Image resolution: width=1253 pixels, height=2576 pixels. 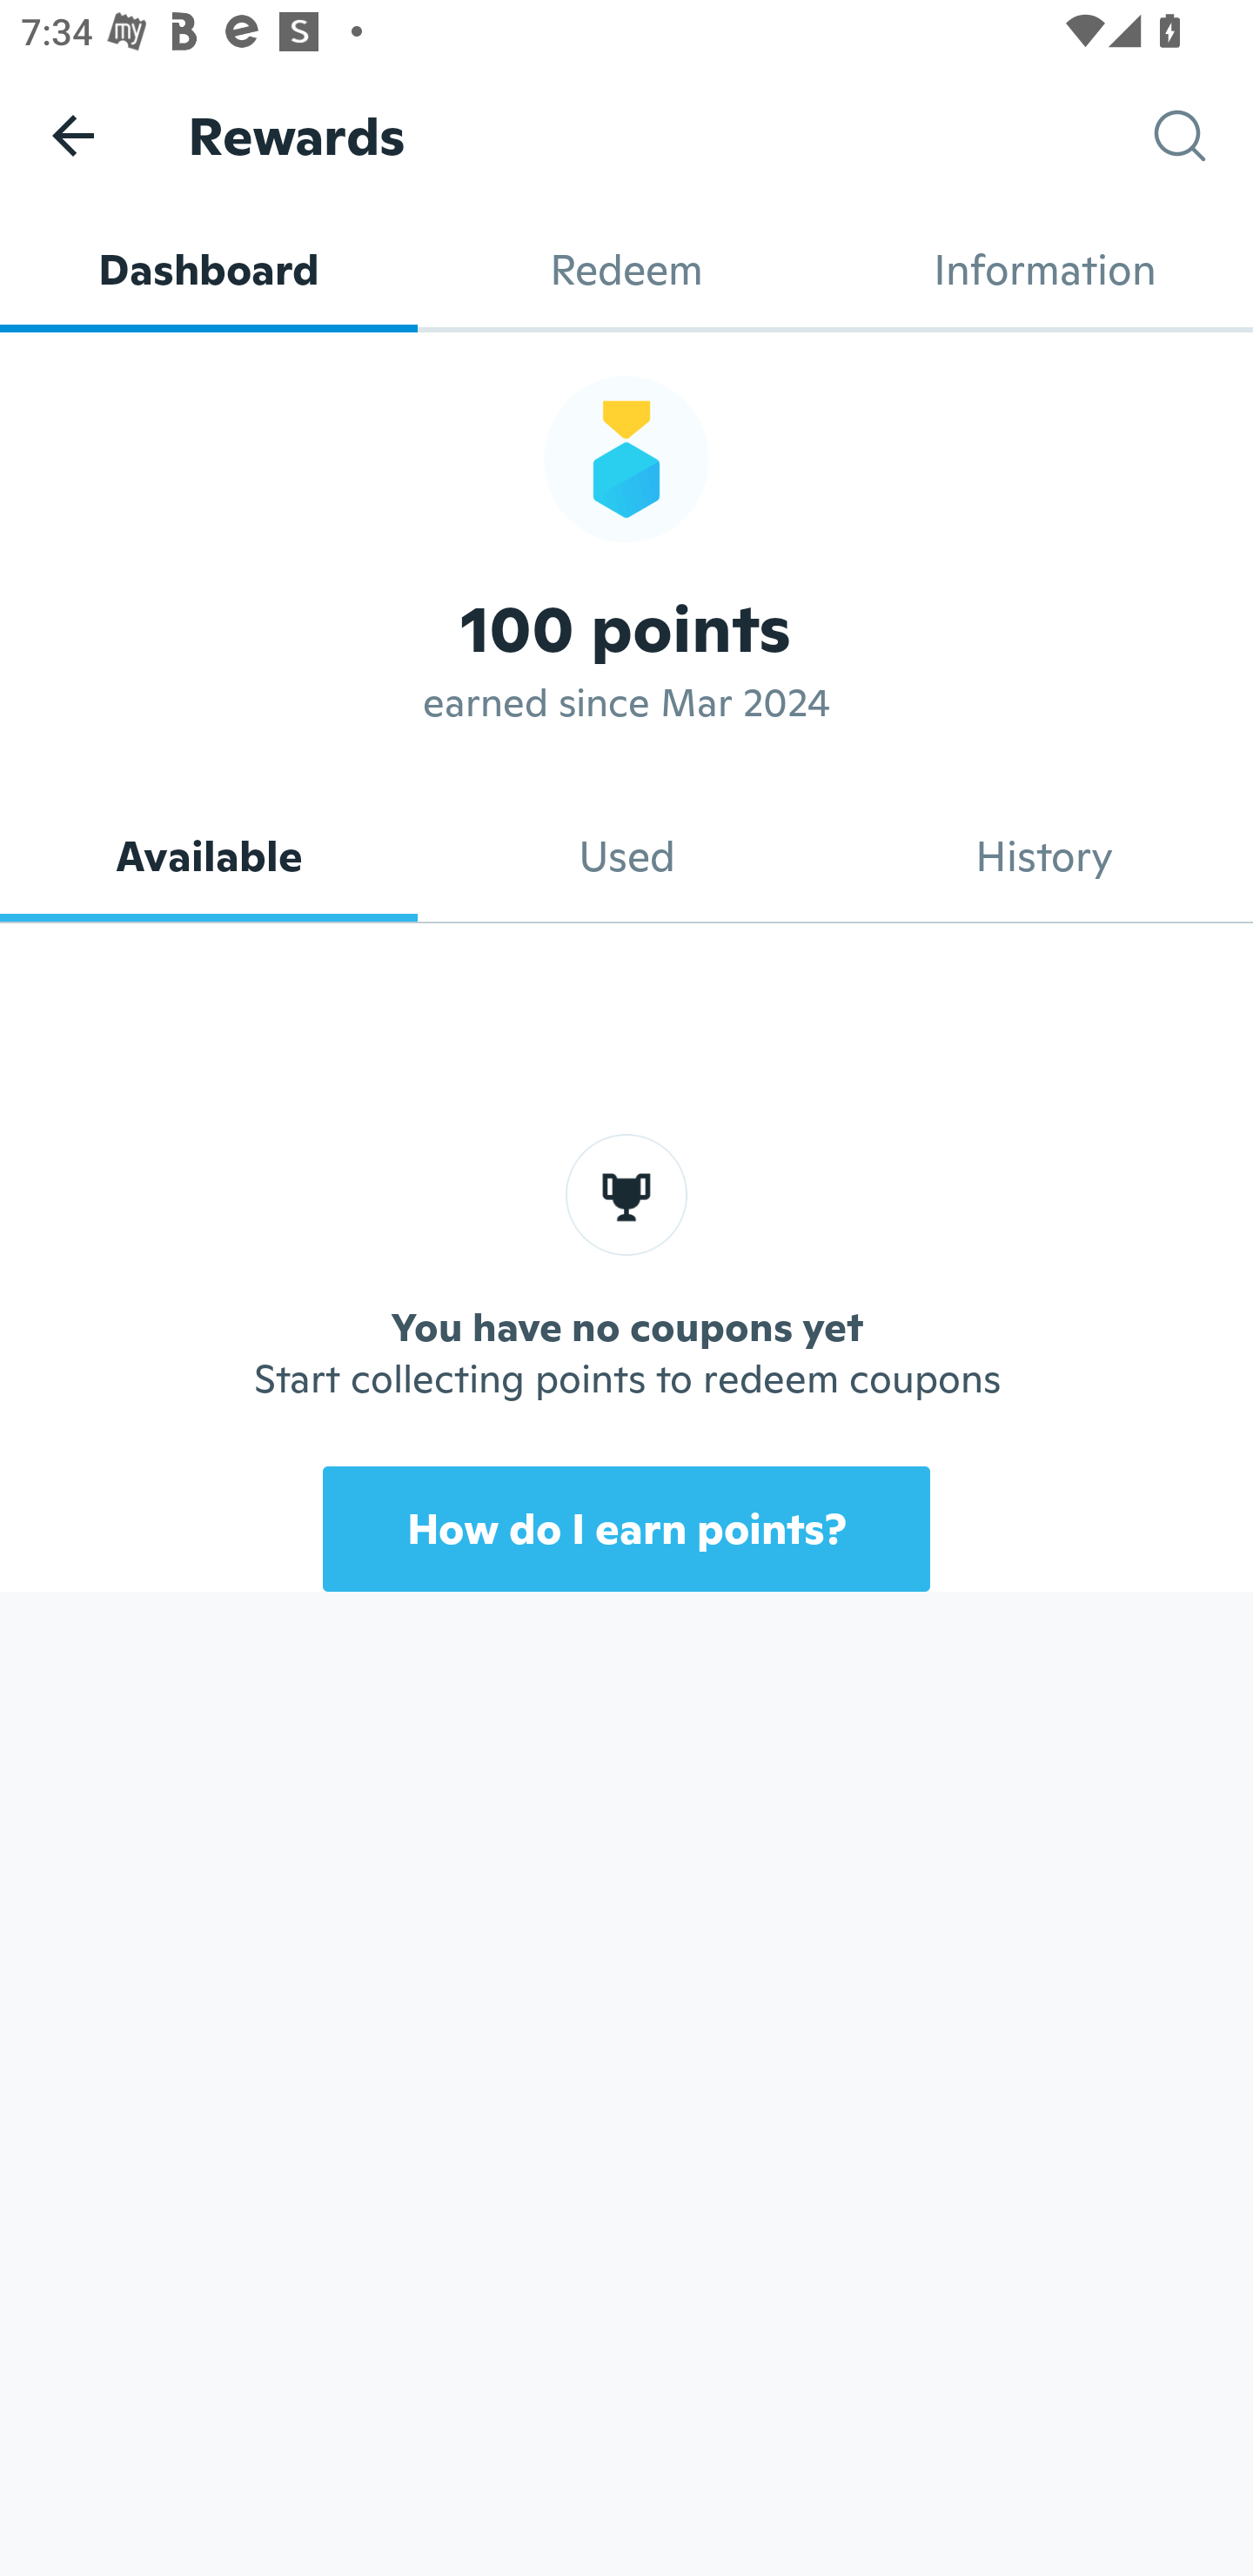 I want to click on Information, so click(x=1044, y=270).